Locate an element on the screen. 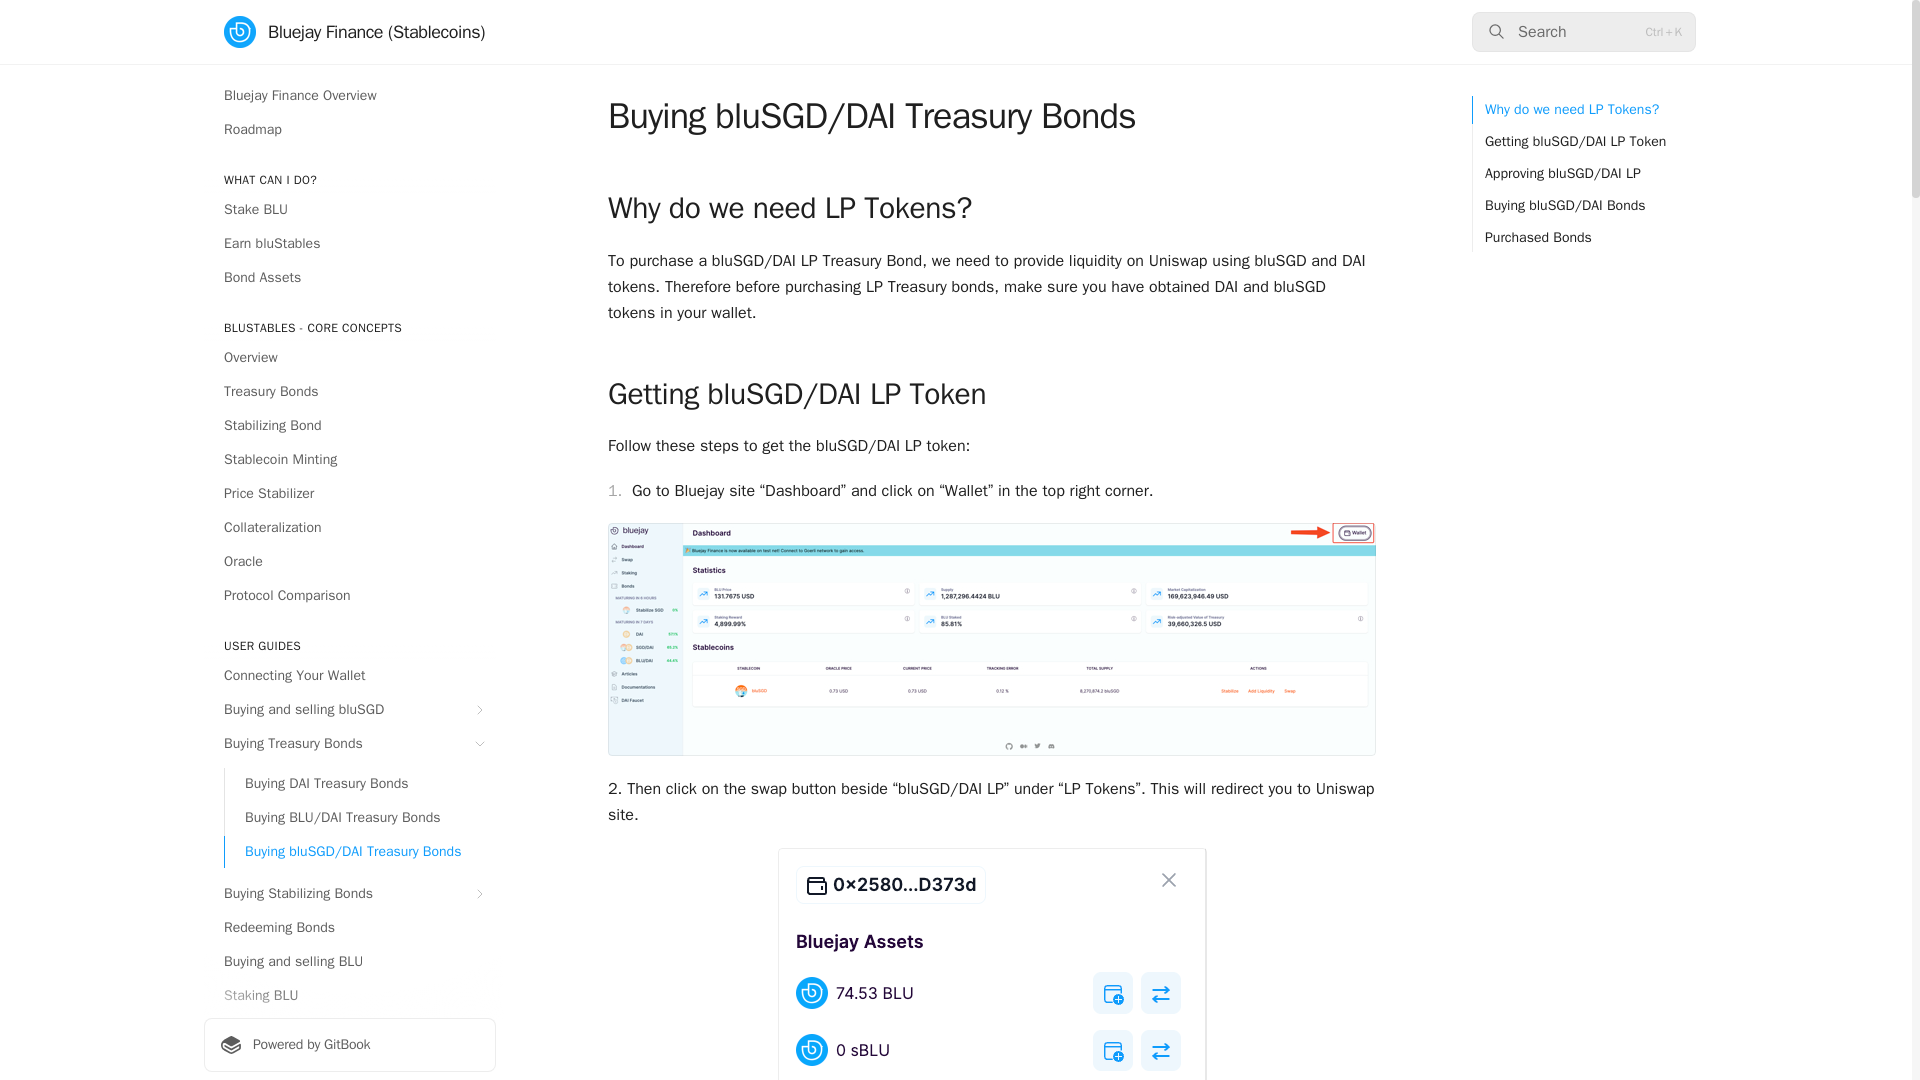 The width and height of the screenshot is (1920, 1080). Oracle is located at coordinates (349, 562).